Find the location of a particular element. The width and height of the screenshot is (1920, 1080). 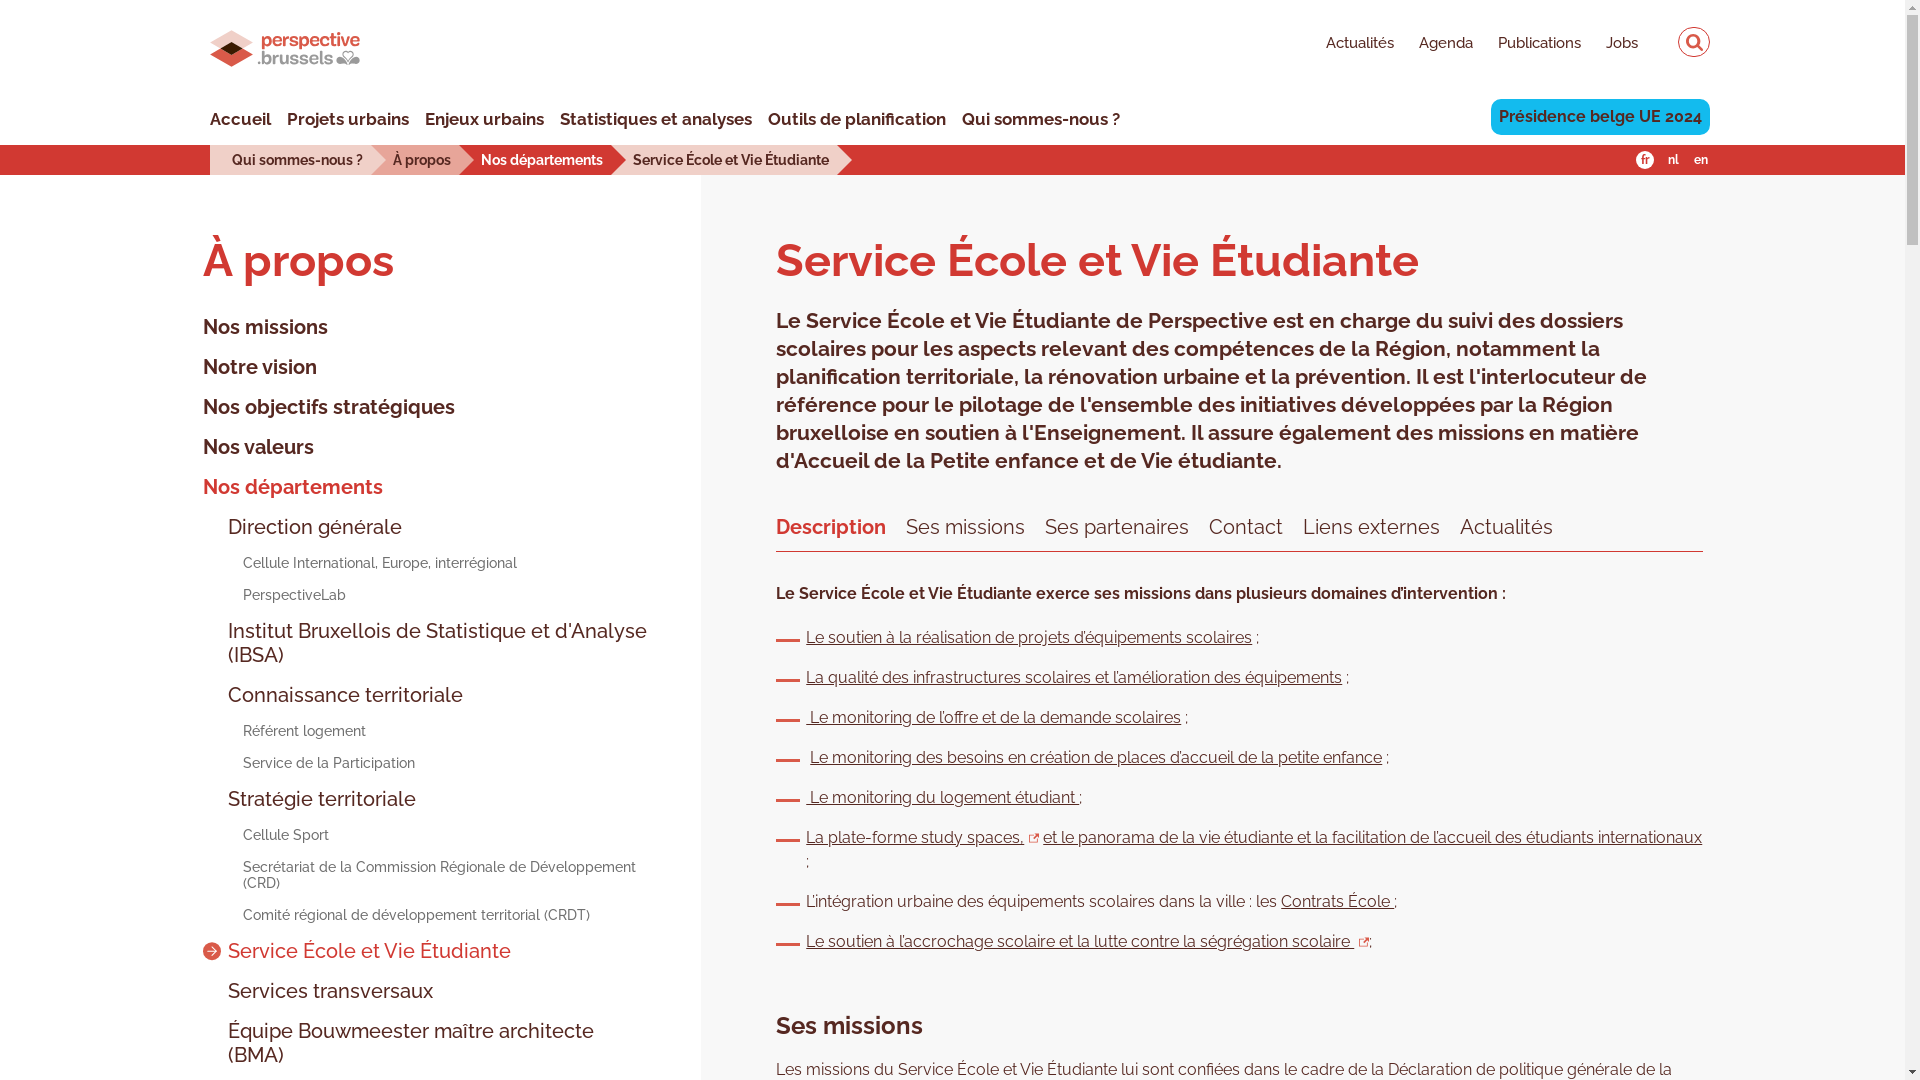

Qui sommes-nous ? is located at coordinates (298, 159).